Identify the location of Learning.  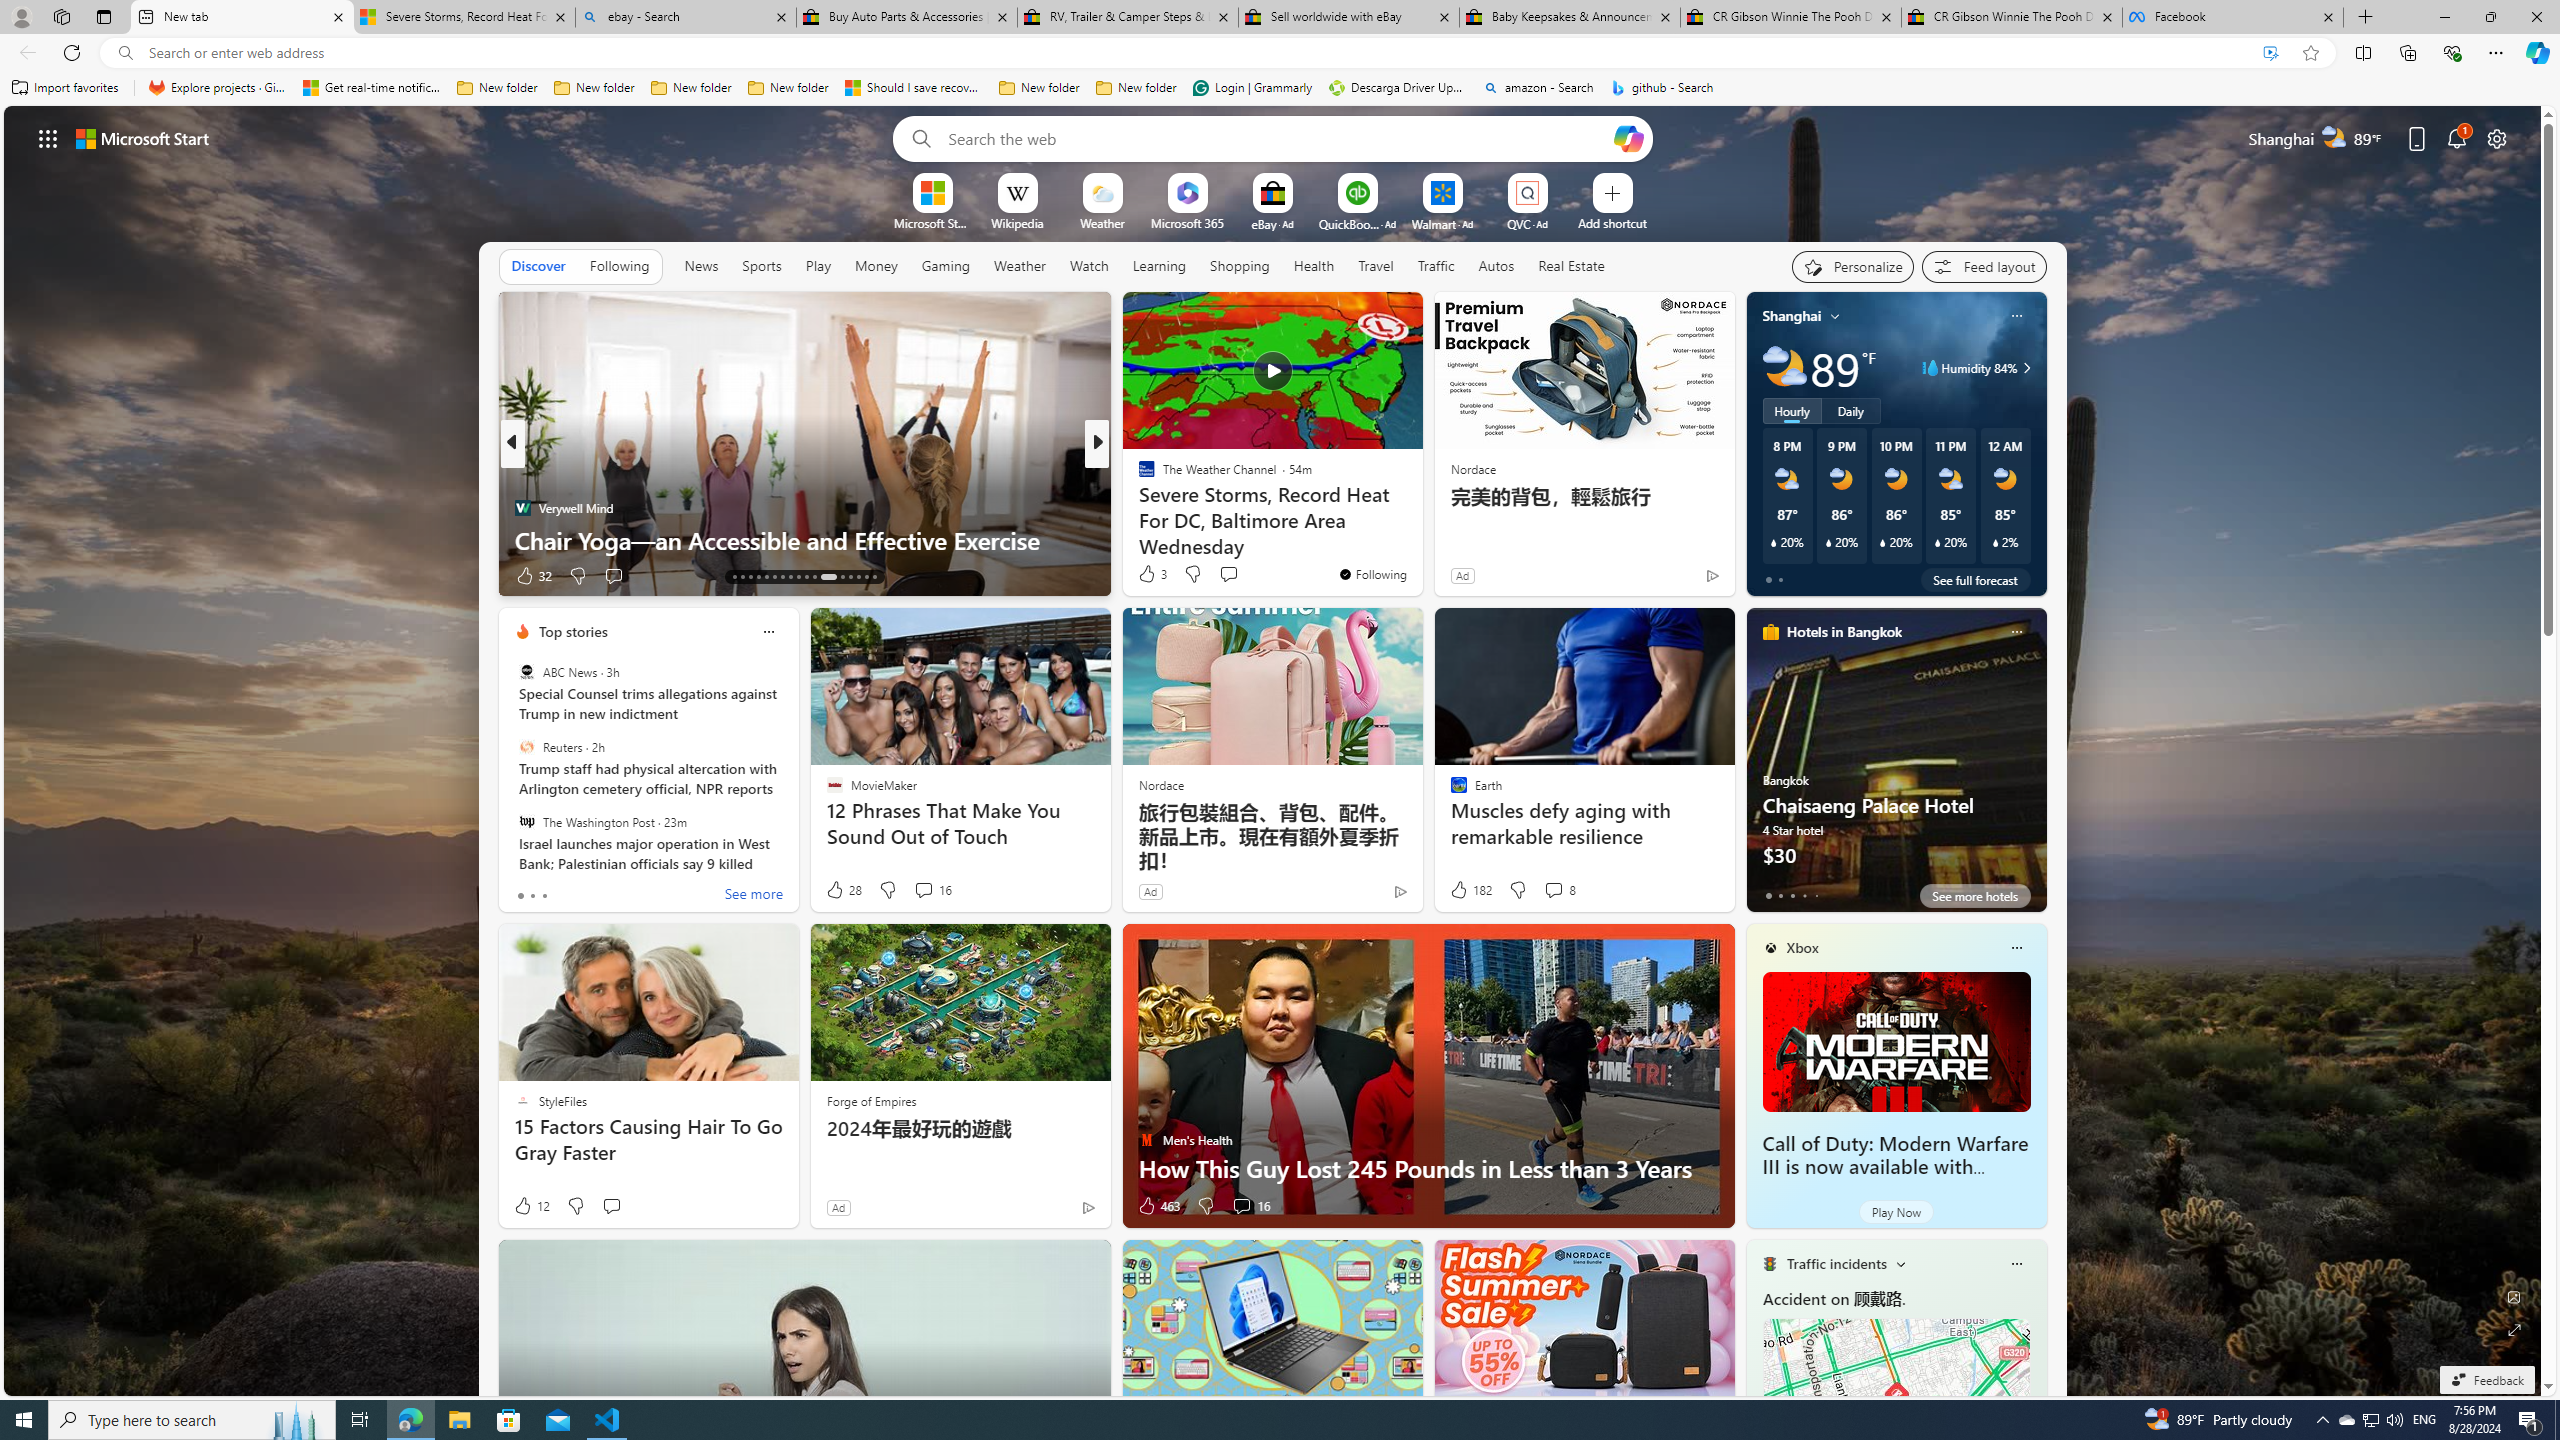
(1160, 266).